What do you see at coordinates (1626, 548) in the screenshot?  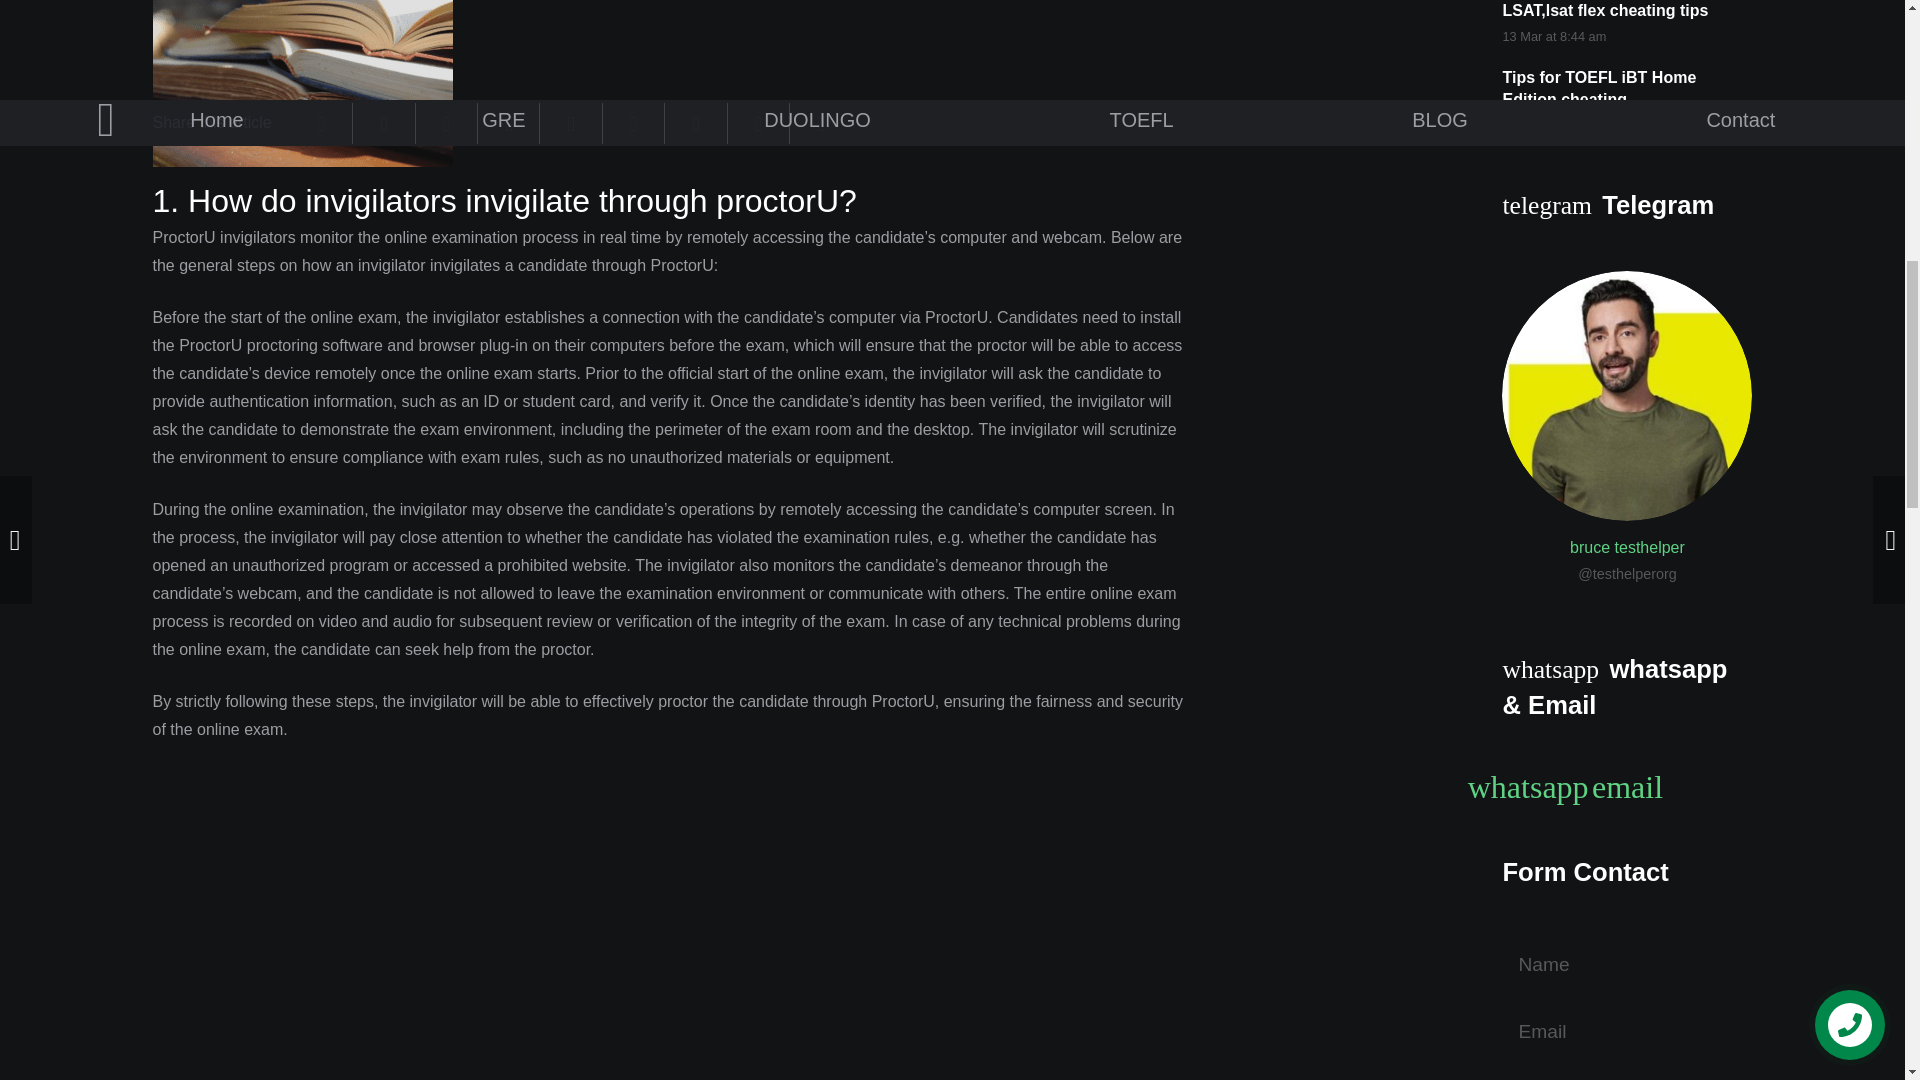 I see `bruce testhelper` at bounding box center [1626, 548].